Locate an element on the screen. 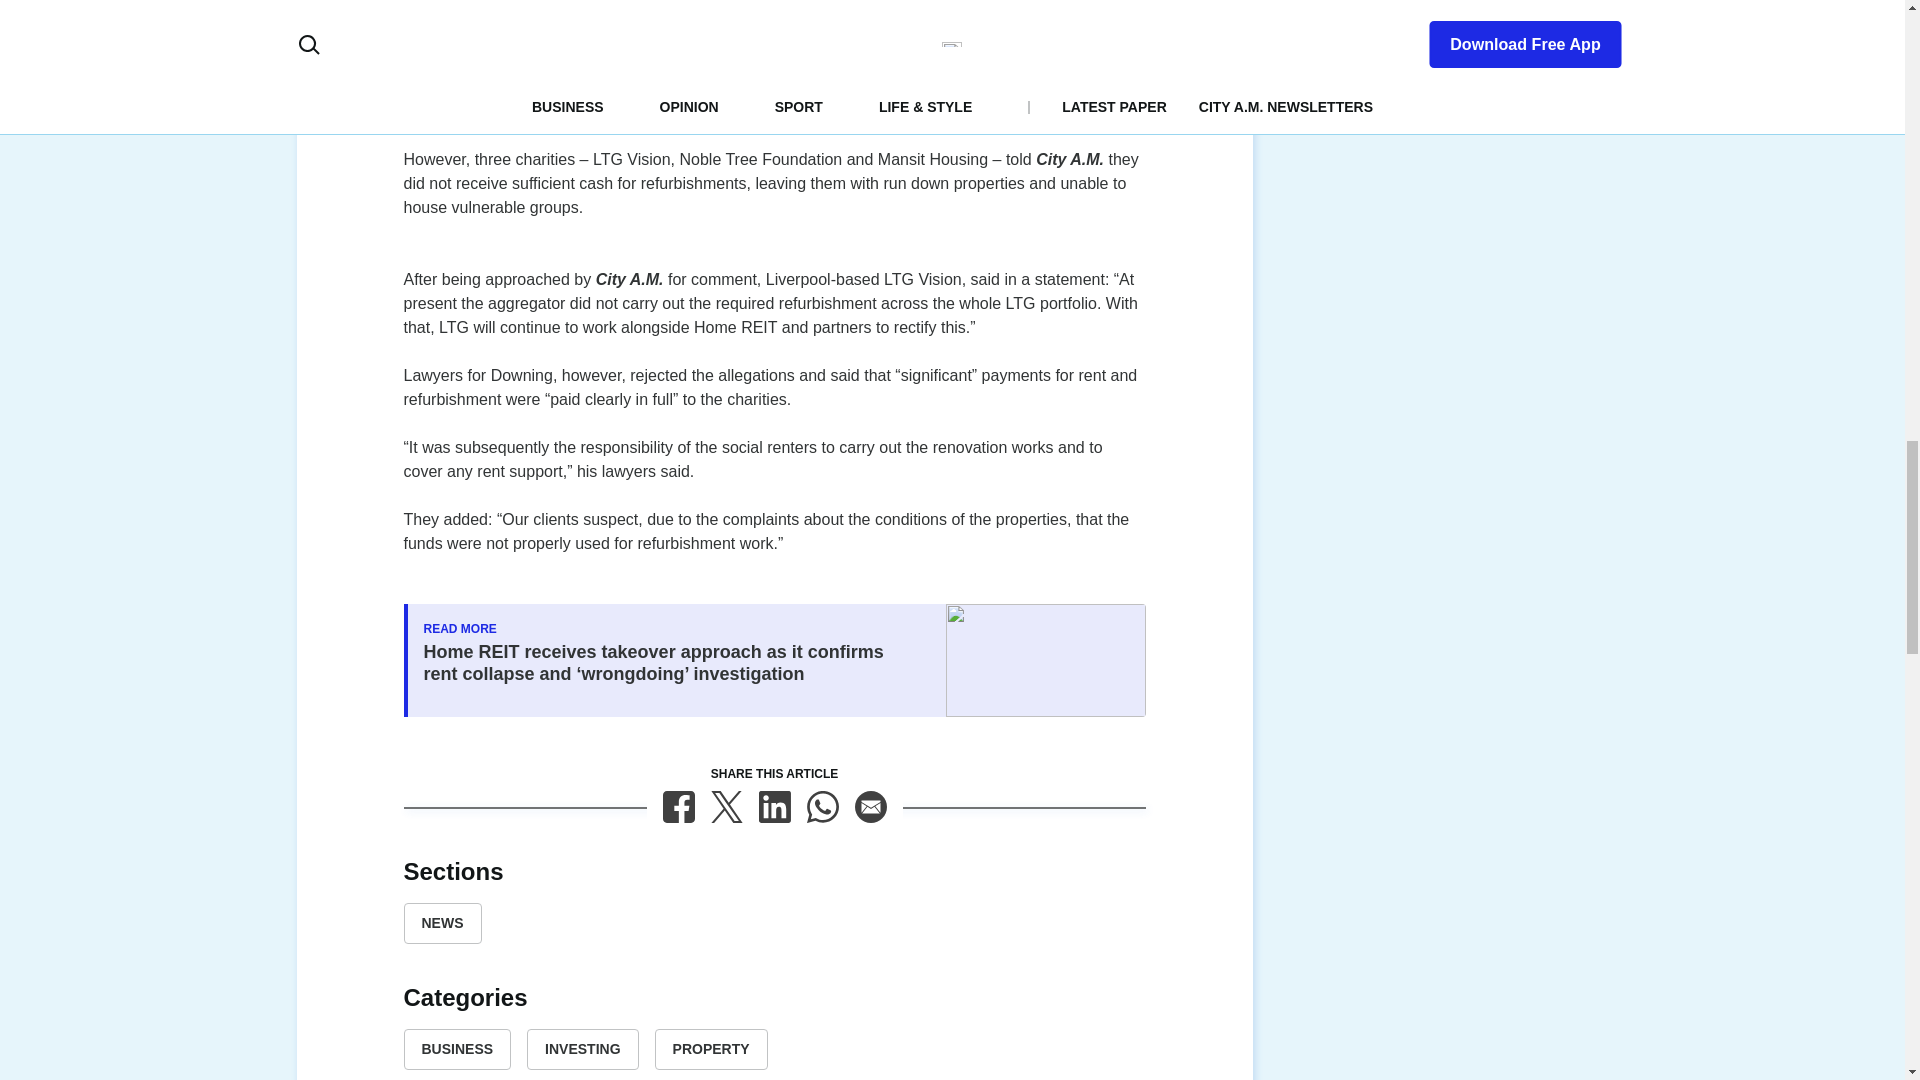 Image resolution: width=1920 pixels, height=1080 pixels. LinkedIn is located at coordinates (774, 806).